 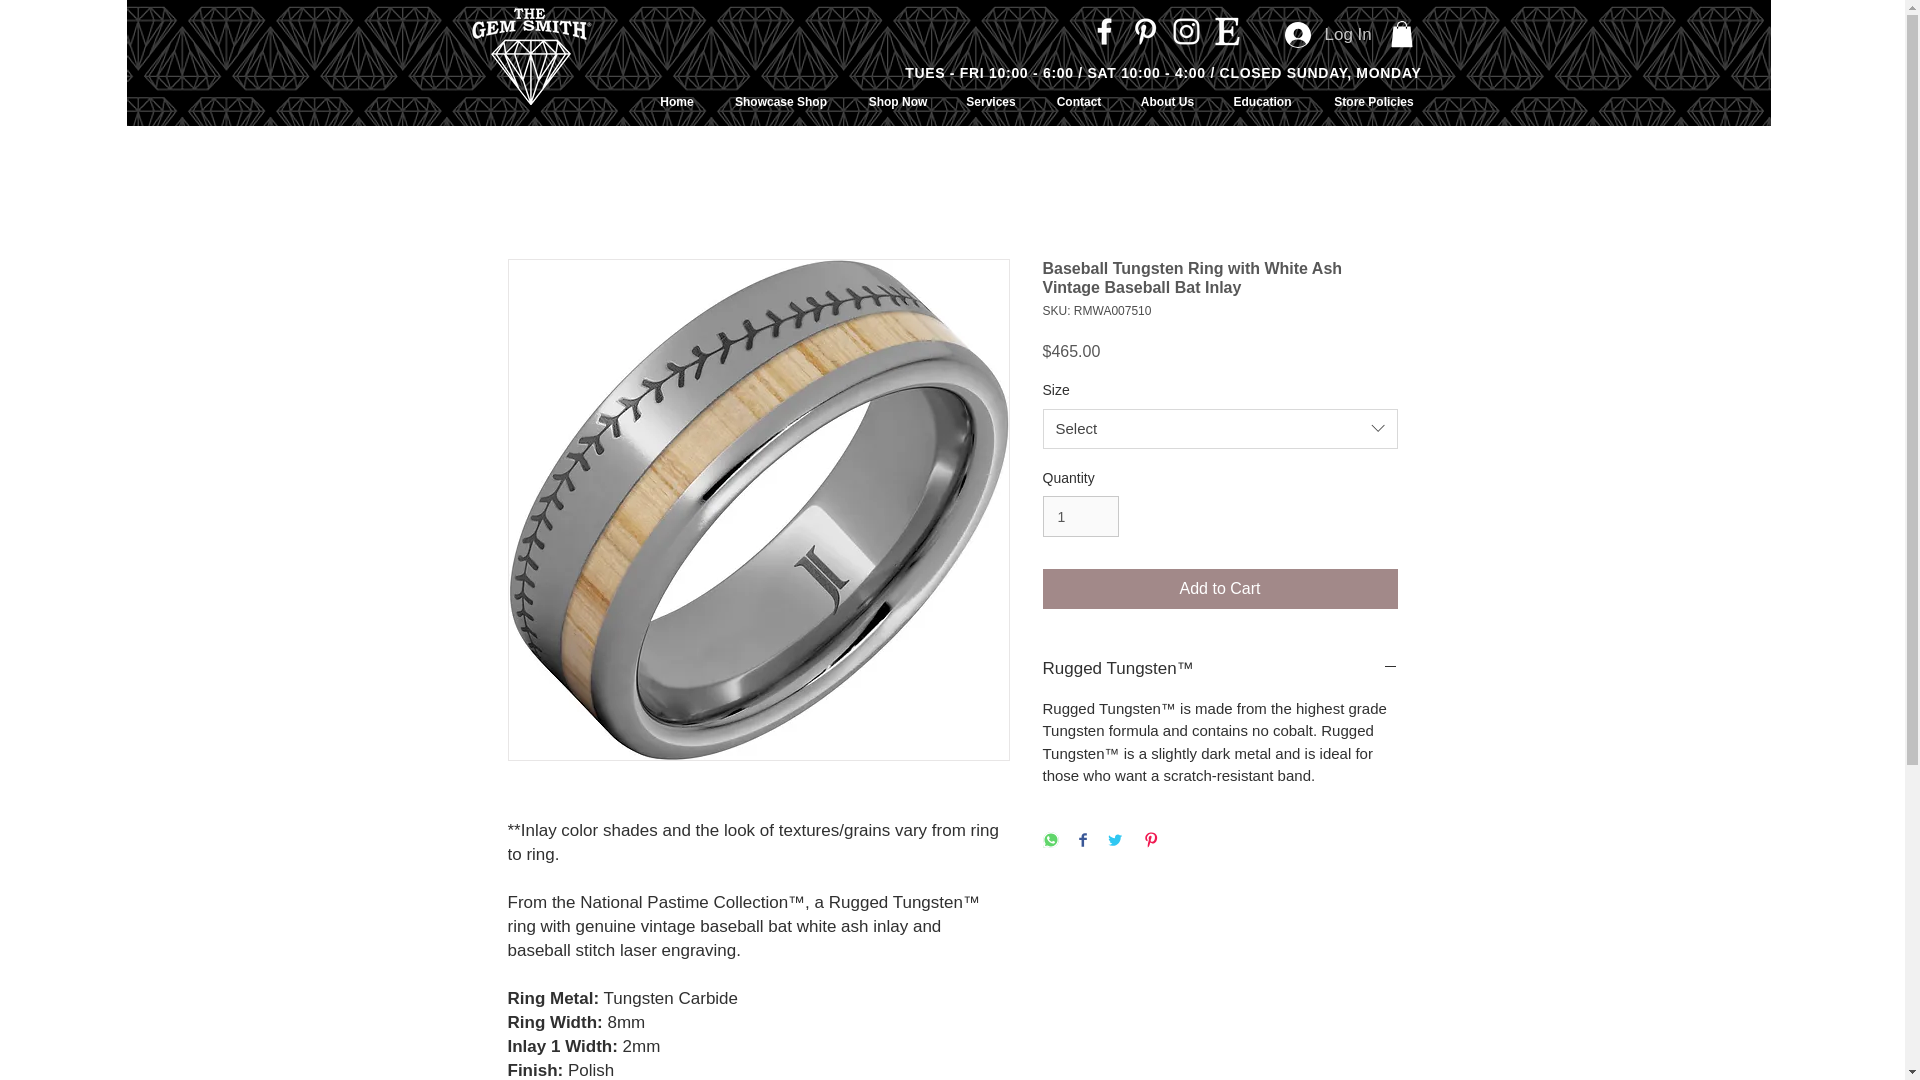 What do you see at coordinates (1326, 35) in the screenshot?
I see `Log In` at bounding box center [1326, 35].